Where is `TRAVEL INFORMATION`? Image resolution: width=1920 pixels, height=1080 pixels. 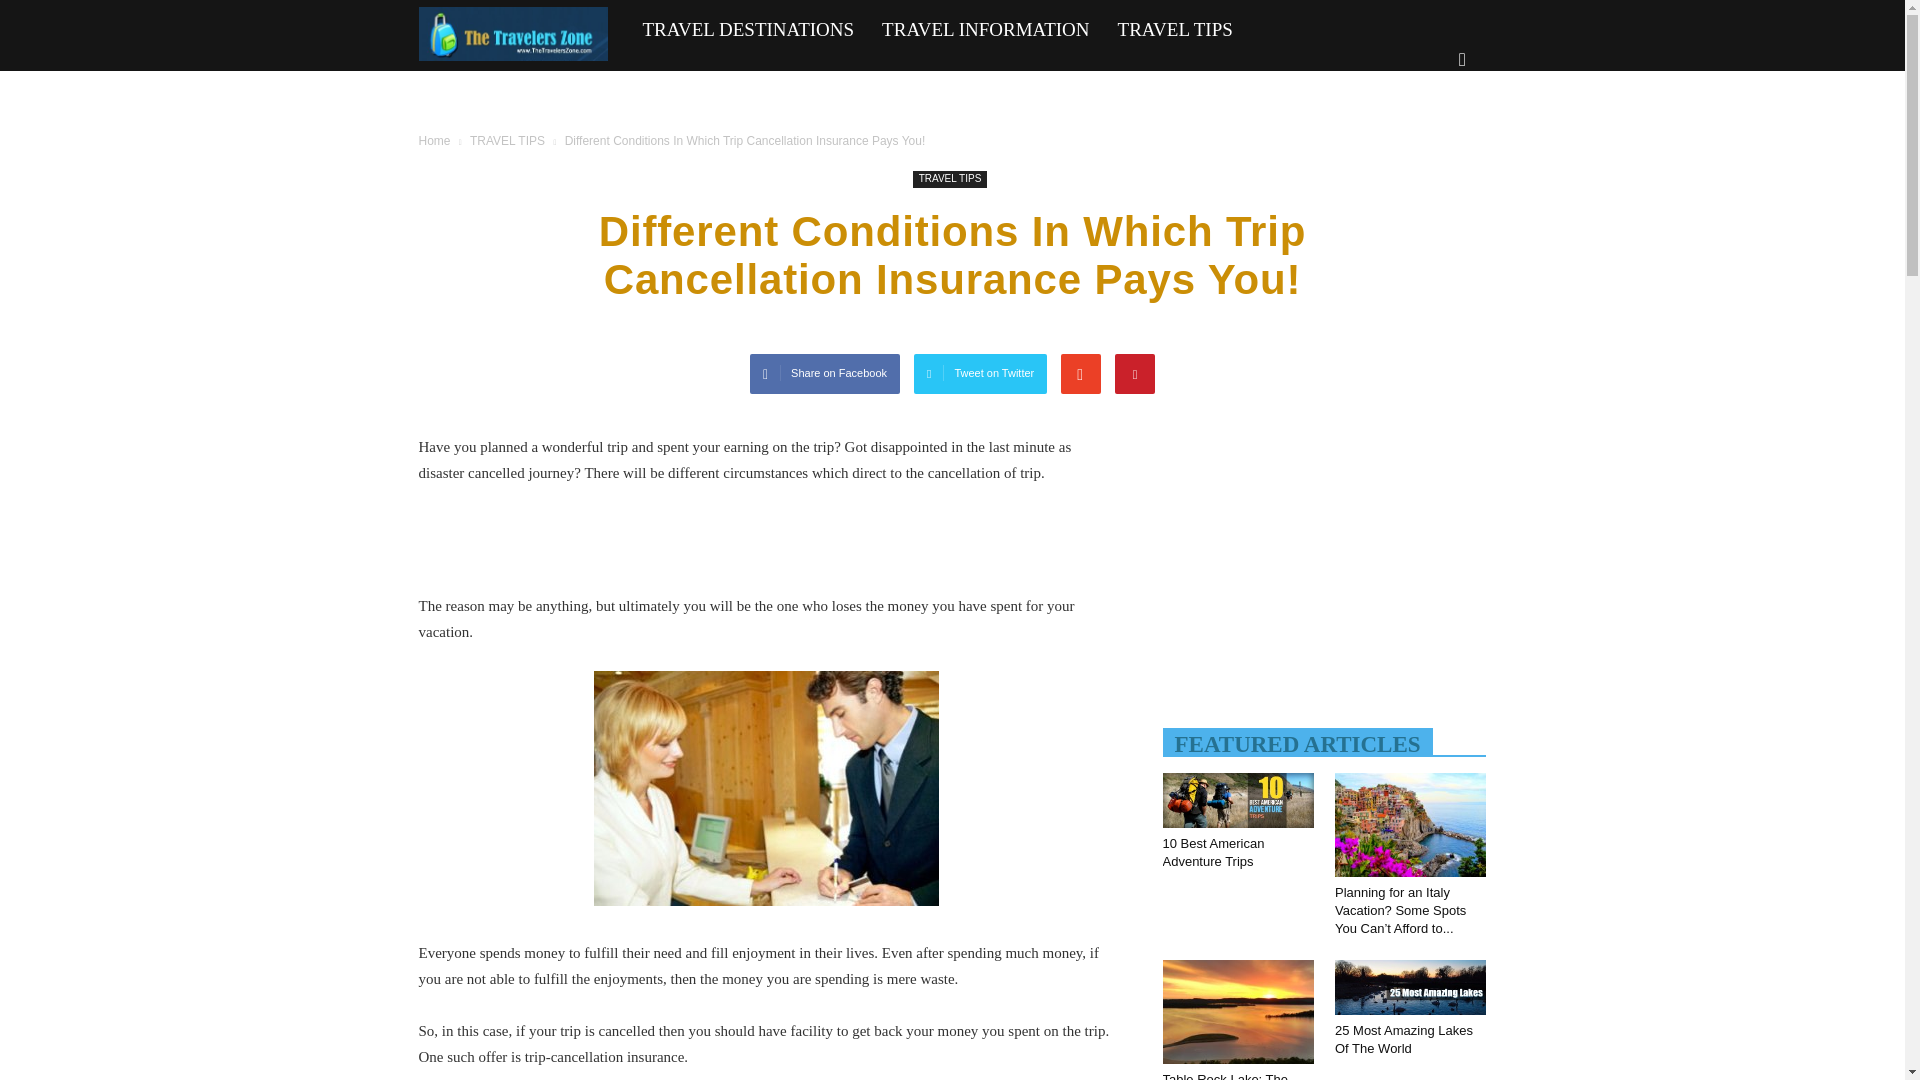 TRAVEL INFORMATION is located at coordinates (984, 30).